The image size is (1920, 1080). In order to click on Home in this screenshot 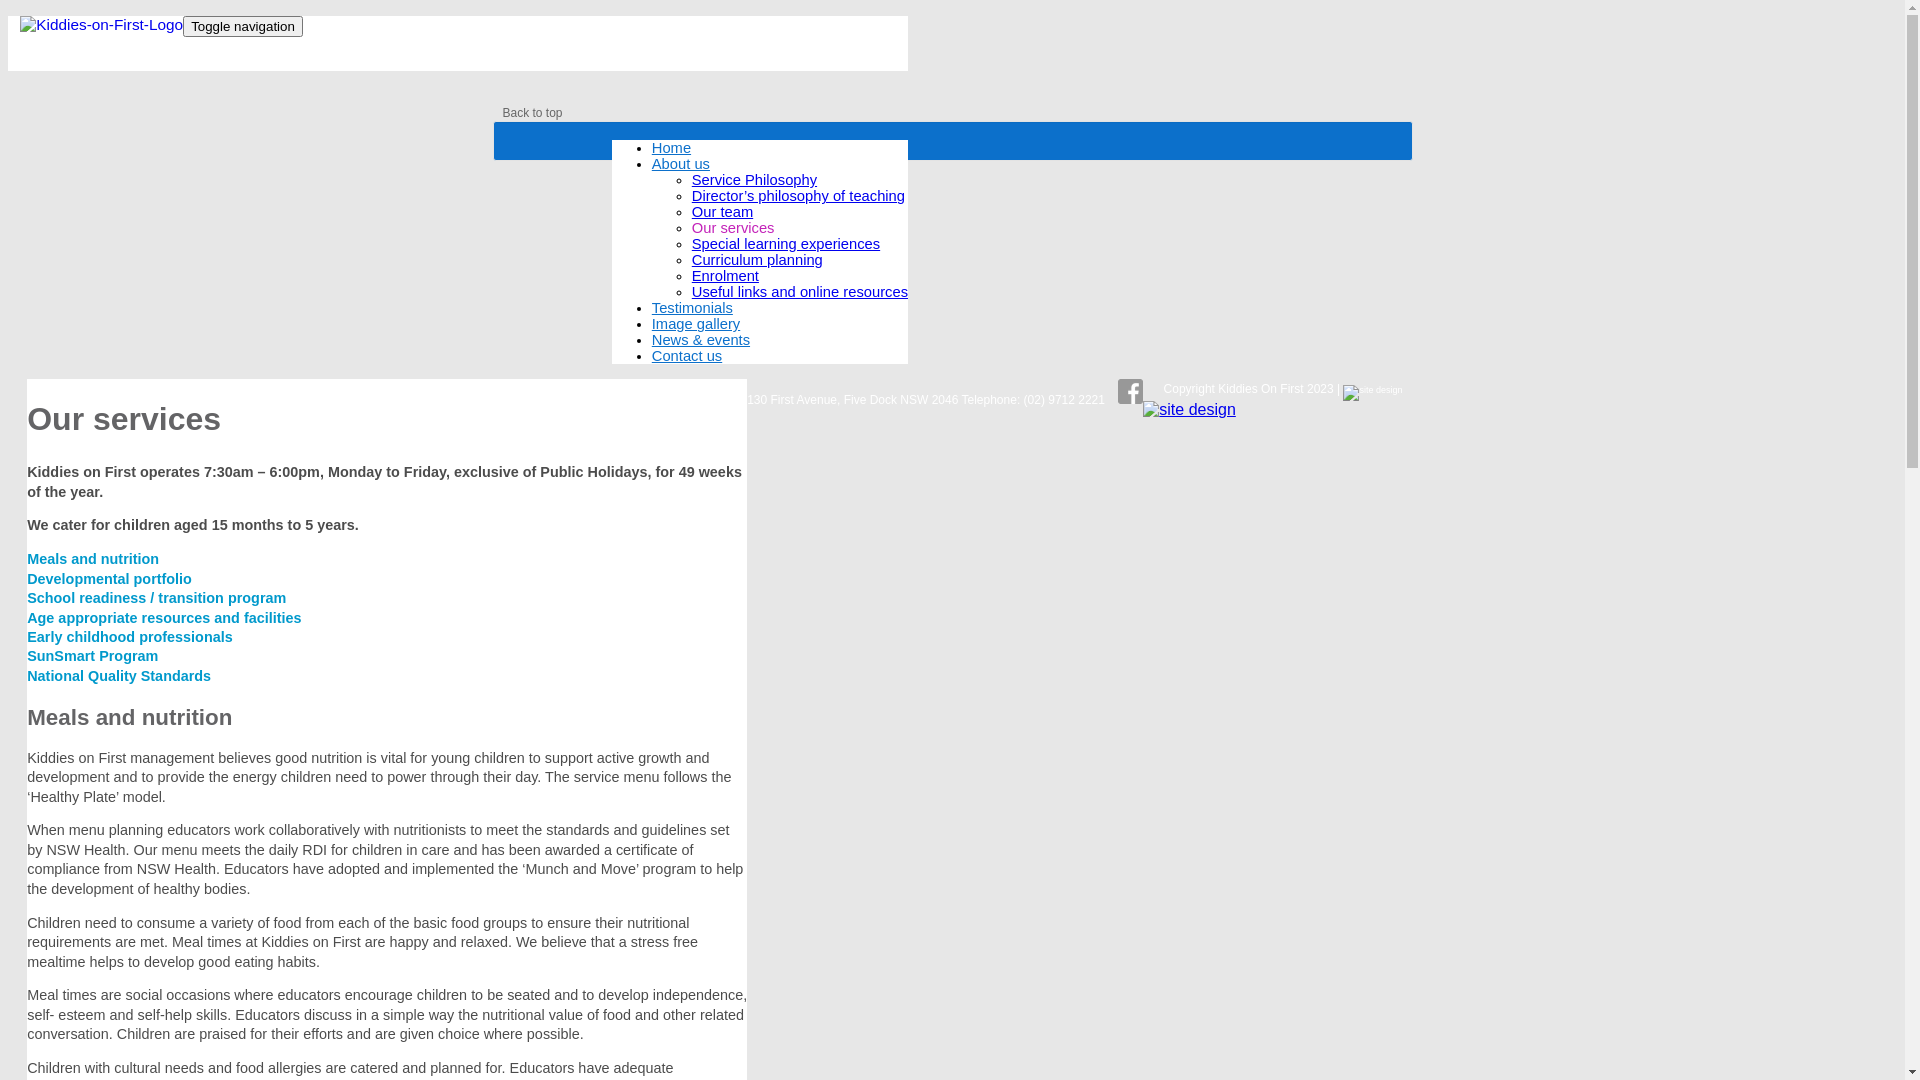, I will do `click(672, 148)`.